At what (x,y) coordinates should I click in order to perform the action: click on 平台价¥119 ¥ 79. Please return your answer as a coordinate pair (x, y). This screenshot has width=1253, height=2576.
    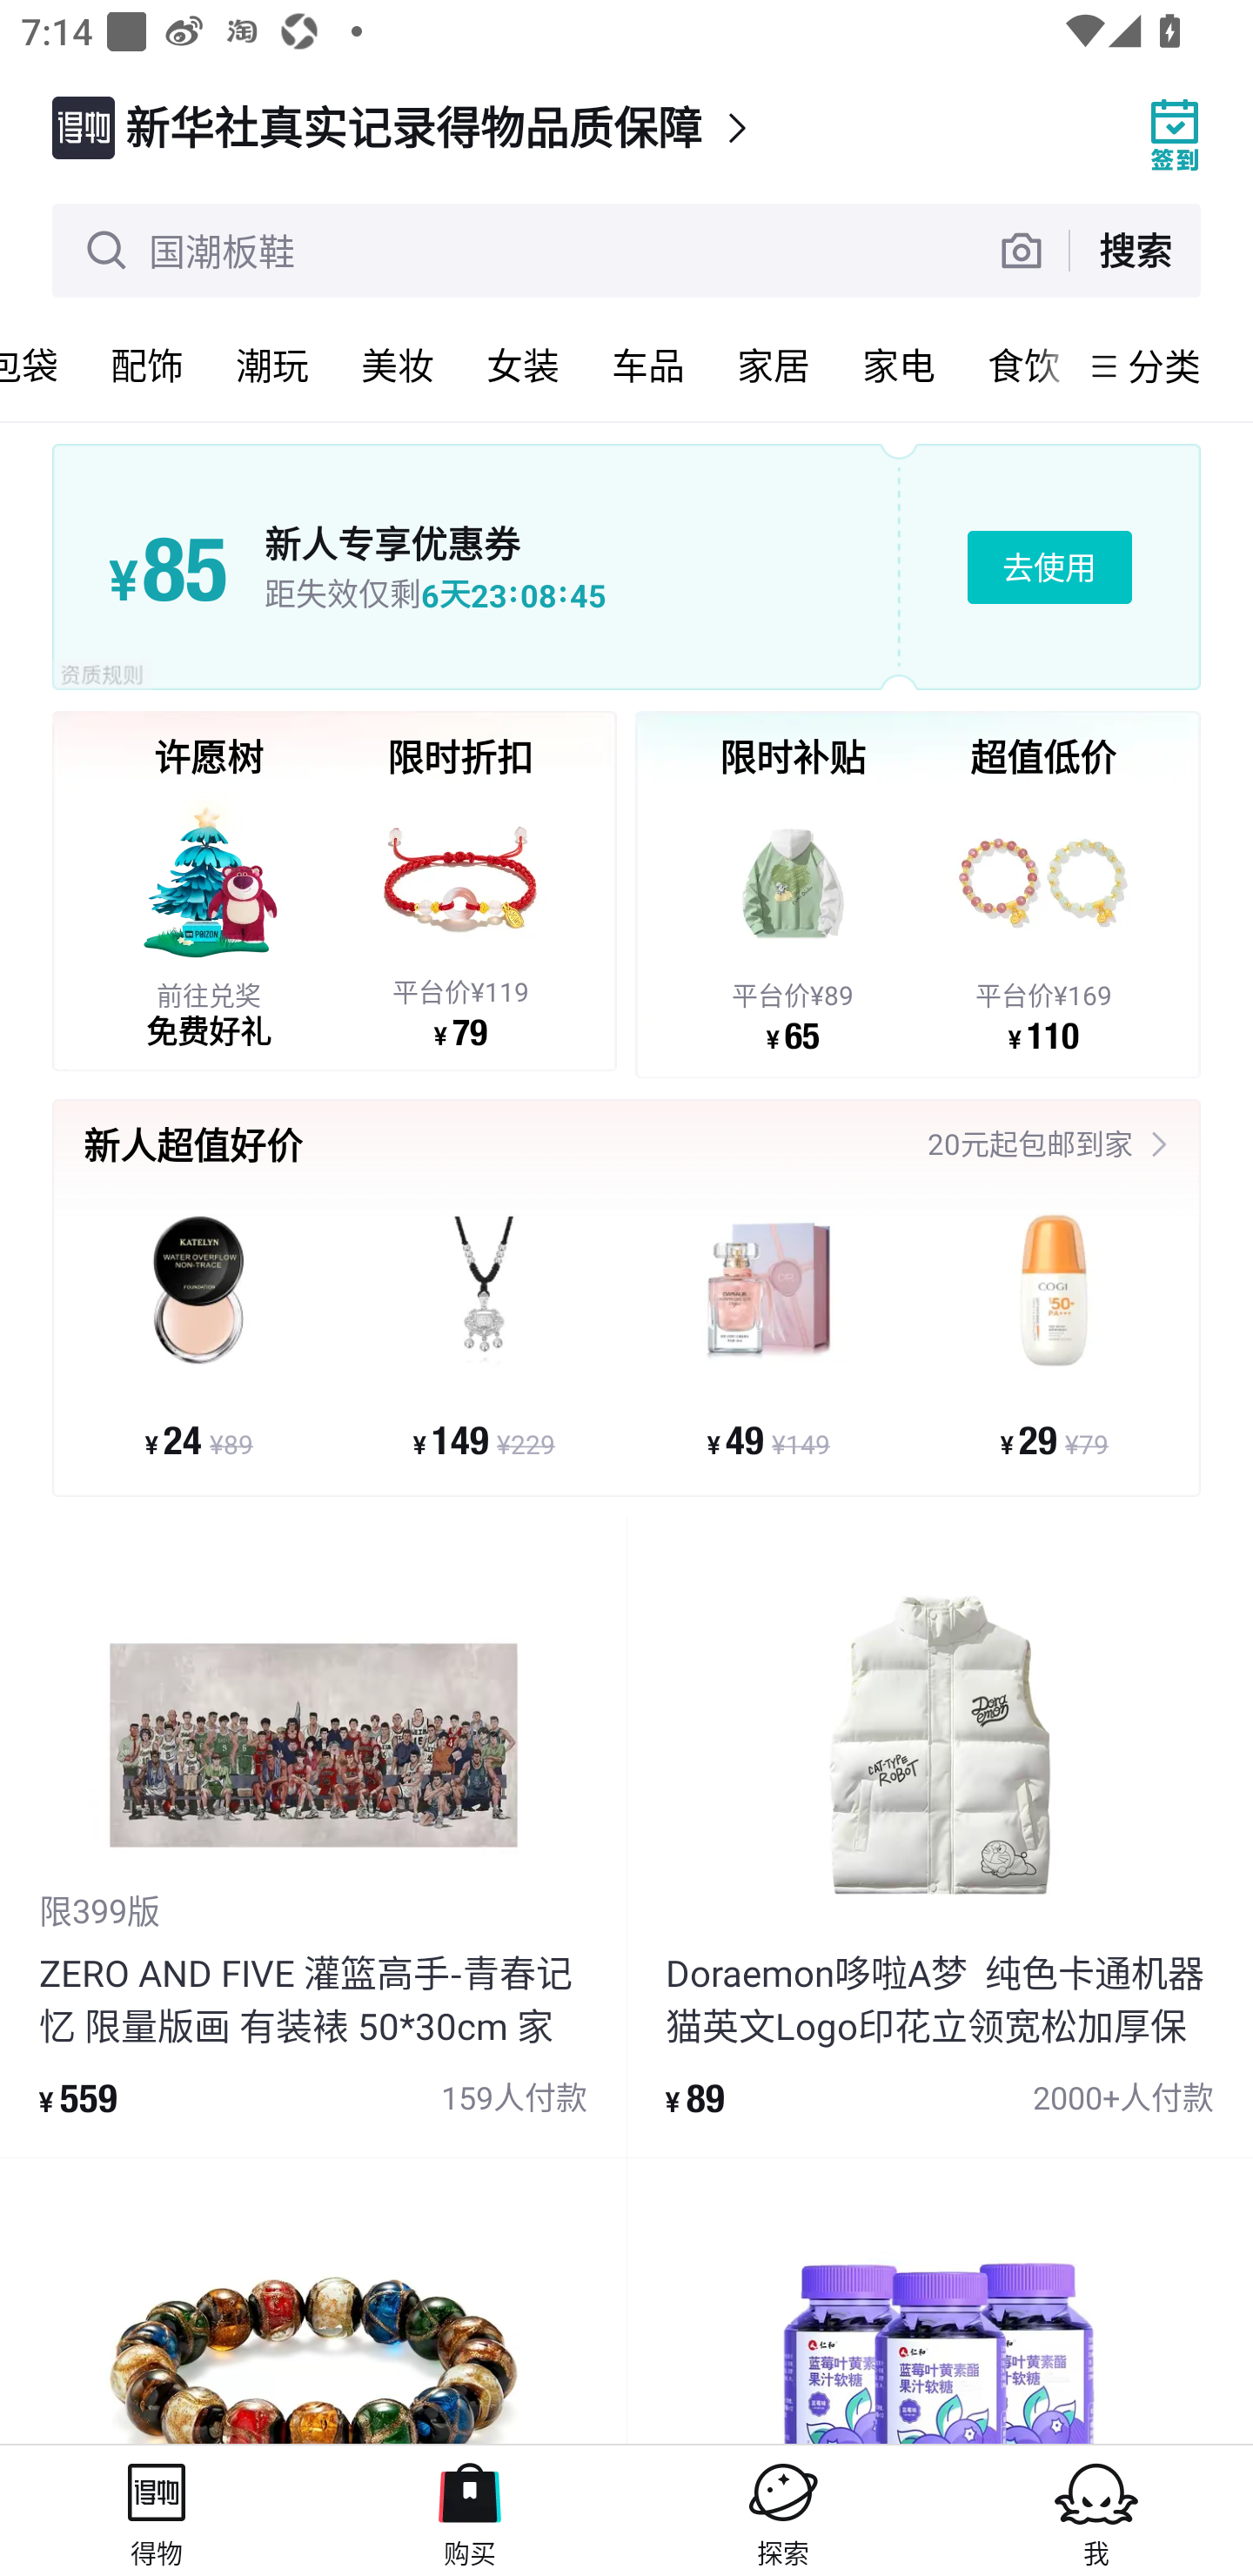
    Looking at the image, I should click on (459, 919).